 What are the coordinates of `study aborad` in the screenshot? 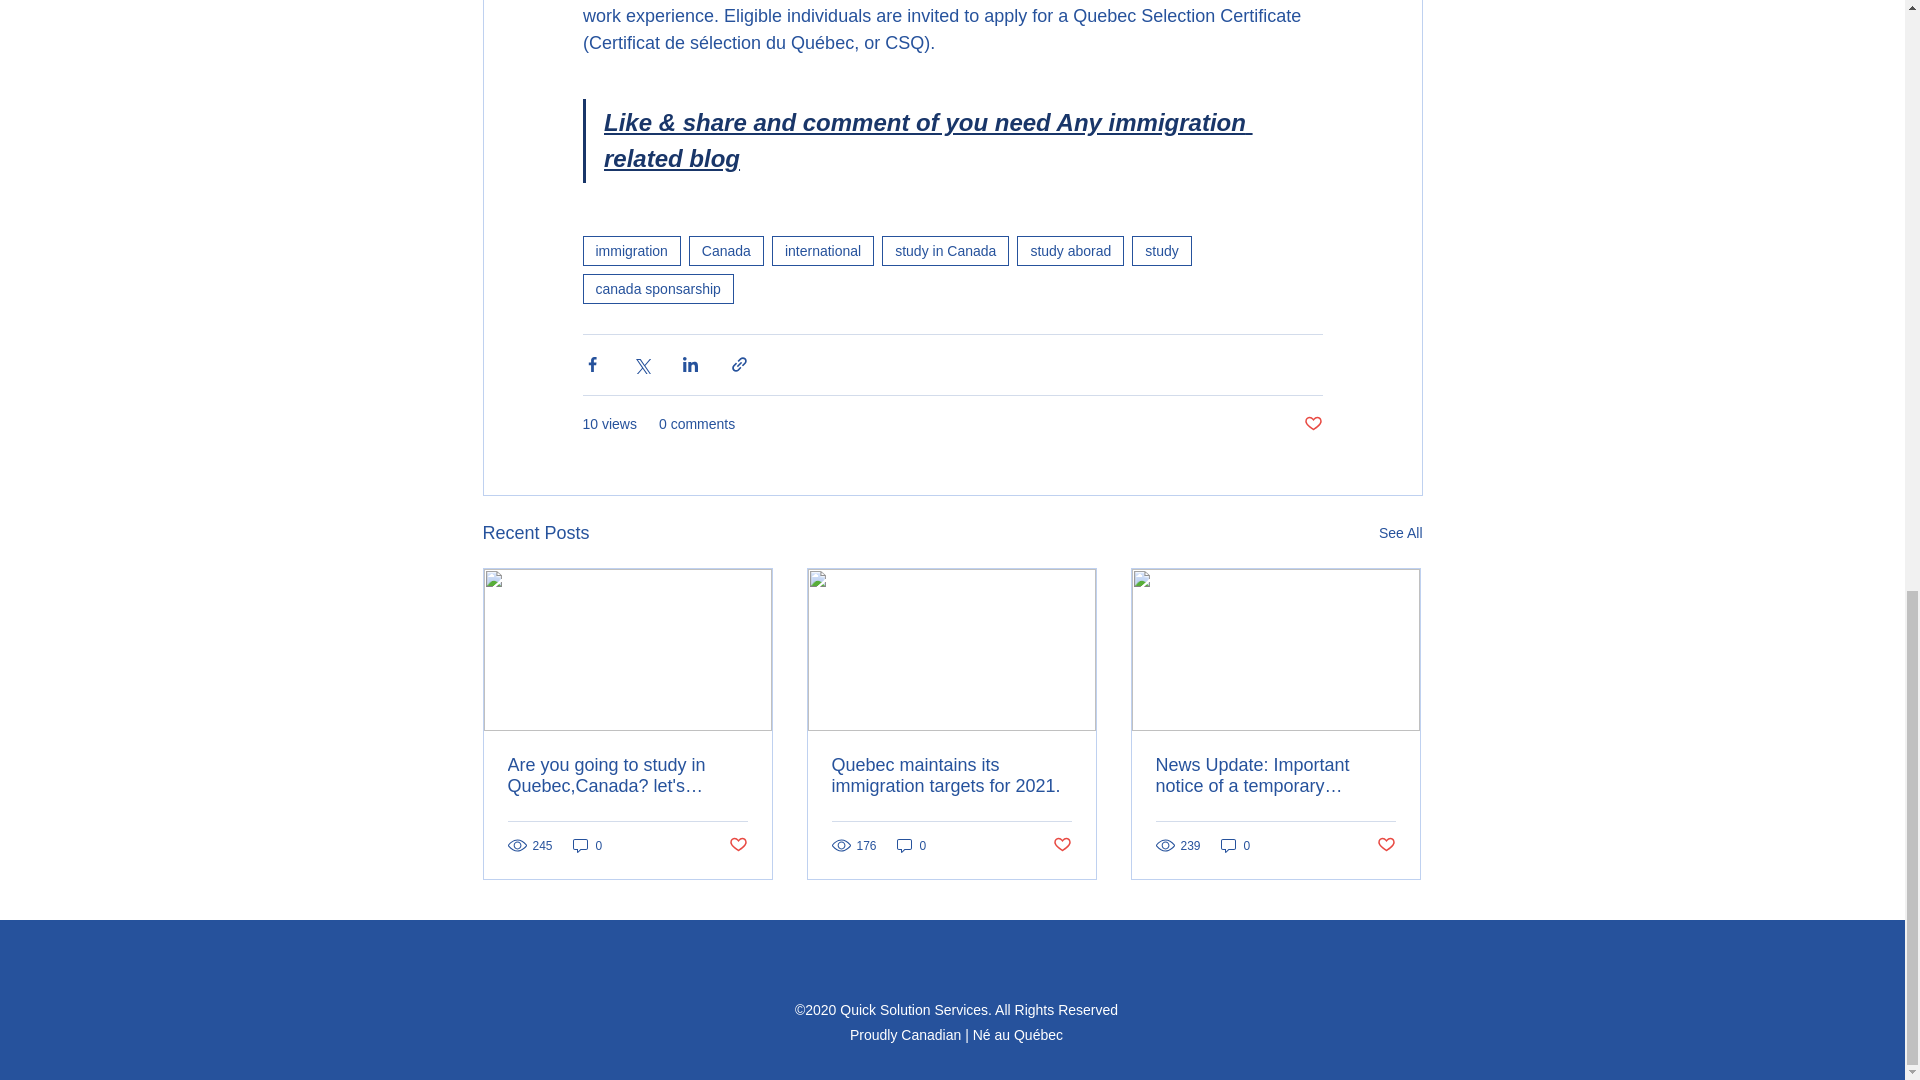 It's located at (1070, 250).